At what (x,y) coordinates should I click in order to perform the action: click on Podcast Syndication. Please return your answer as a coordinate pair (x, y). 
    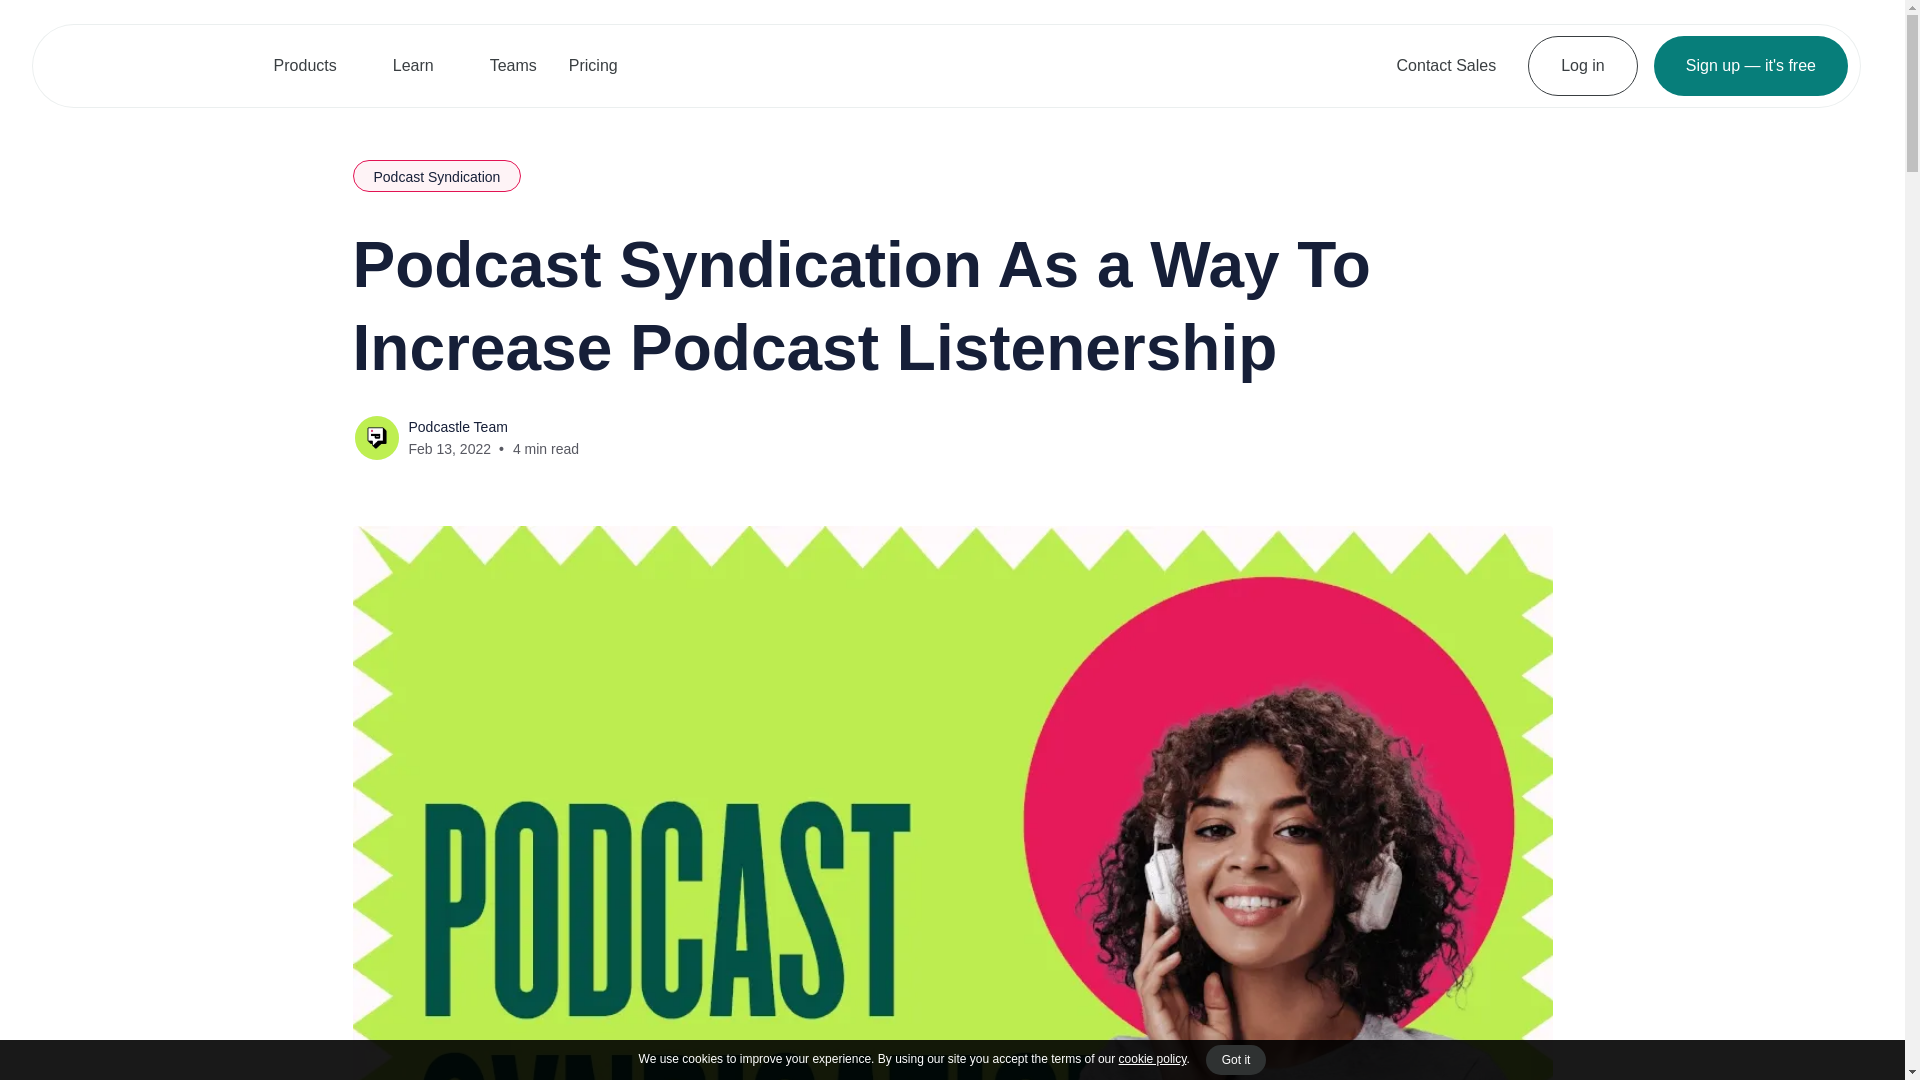
    Looking at the image, I should click on (436, 176).